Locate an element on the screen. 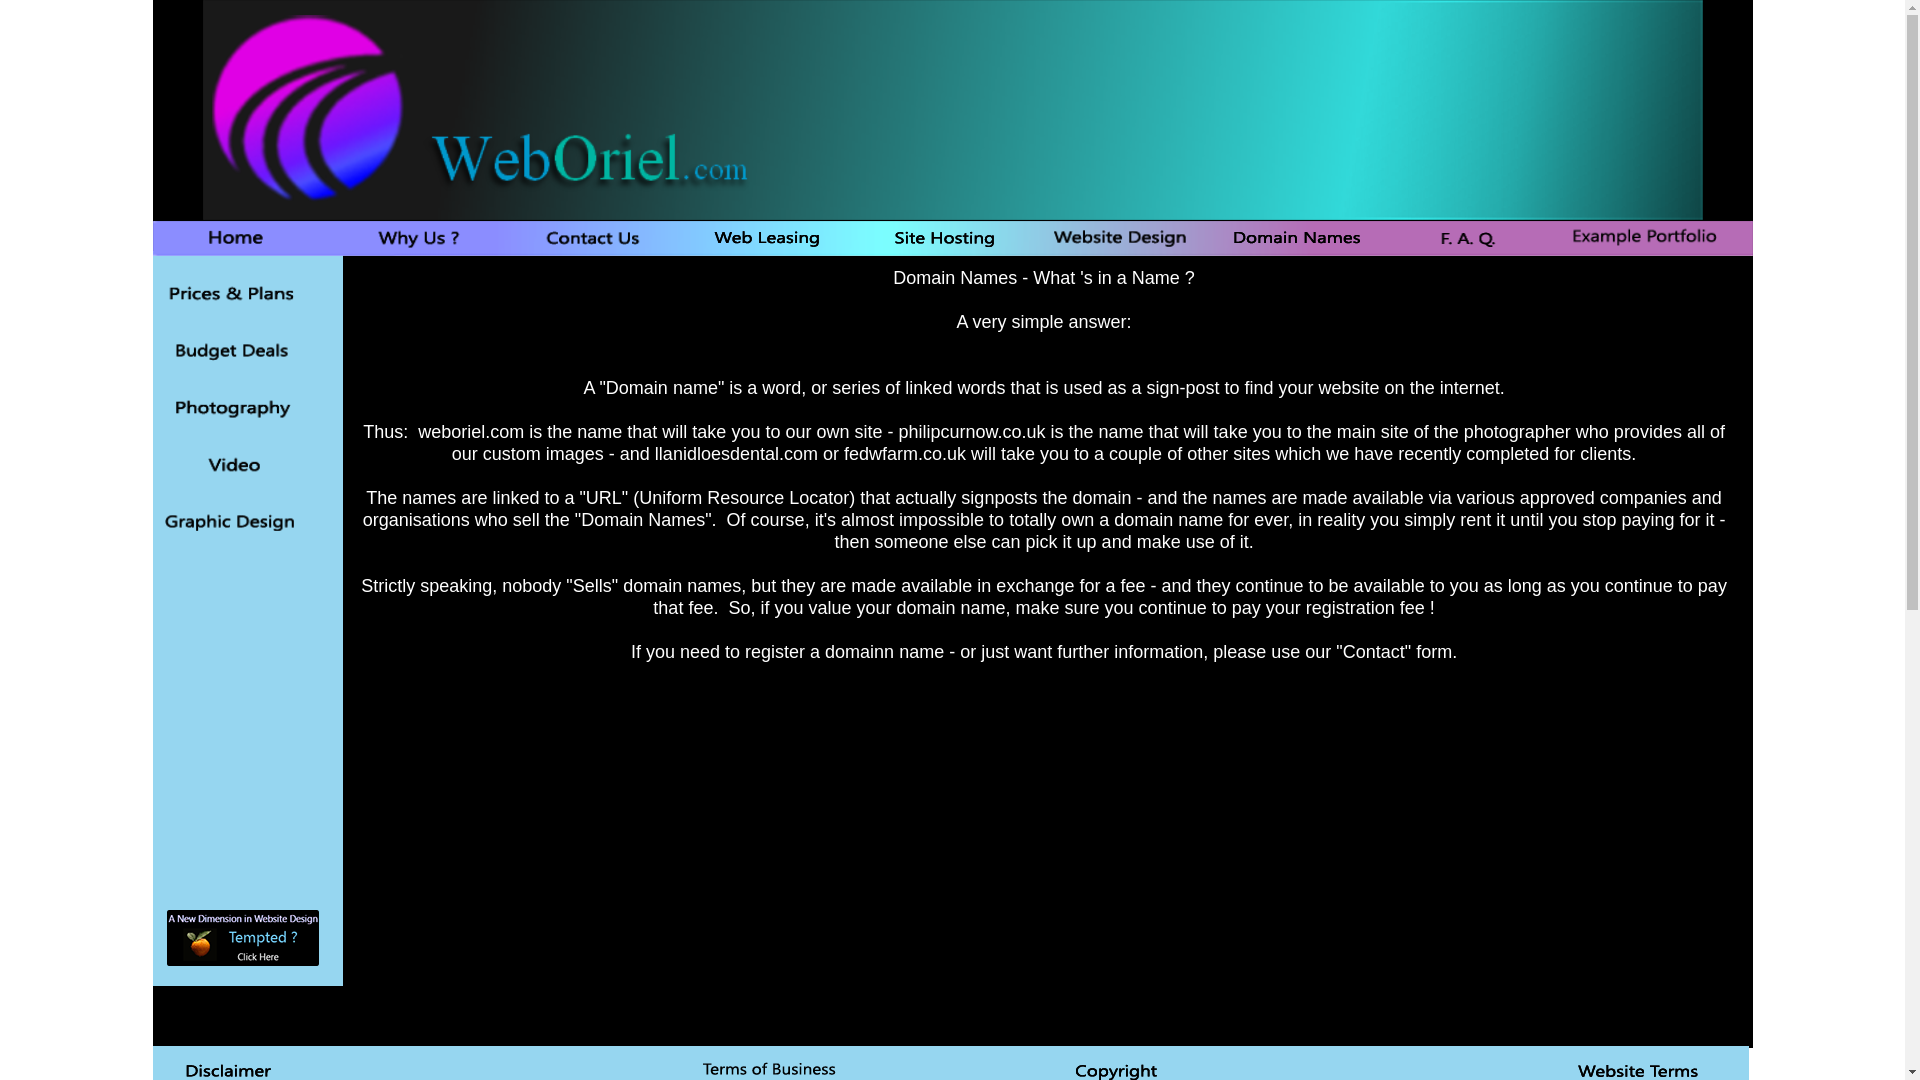  Example Portfolio is located at coordinates (1644, 238).